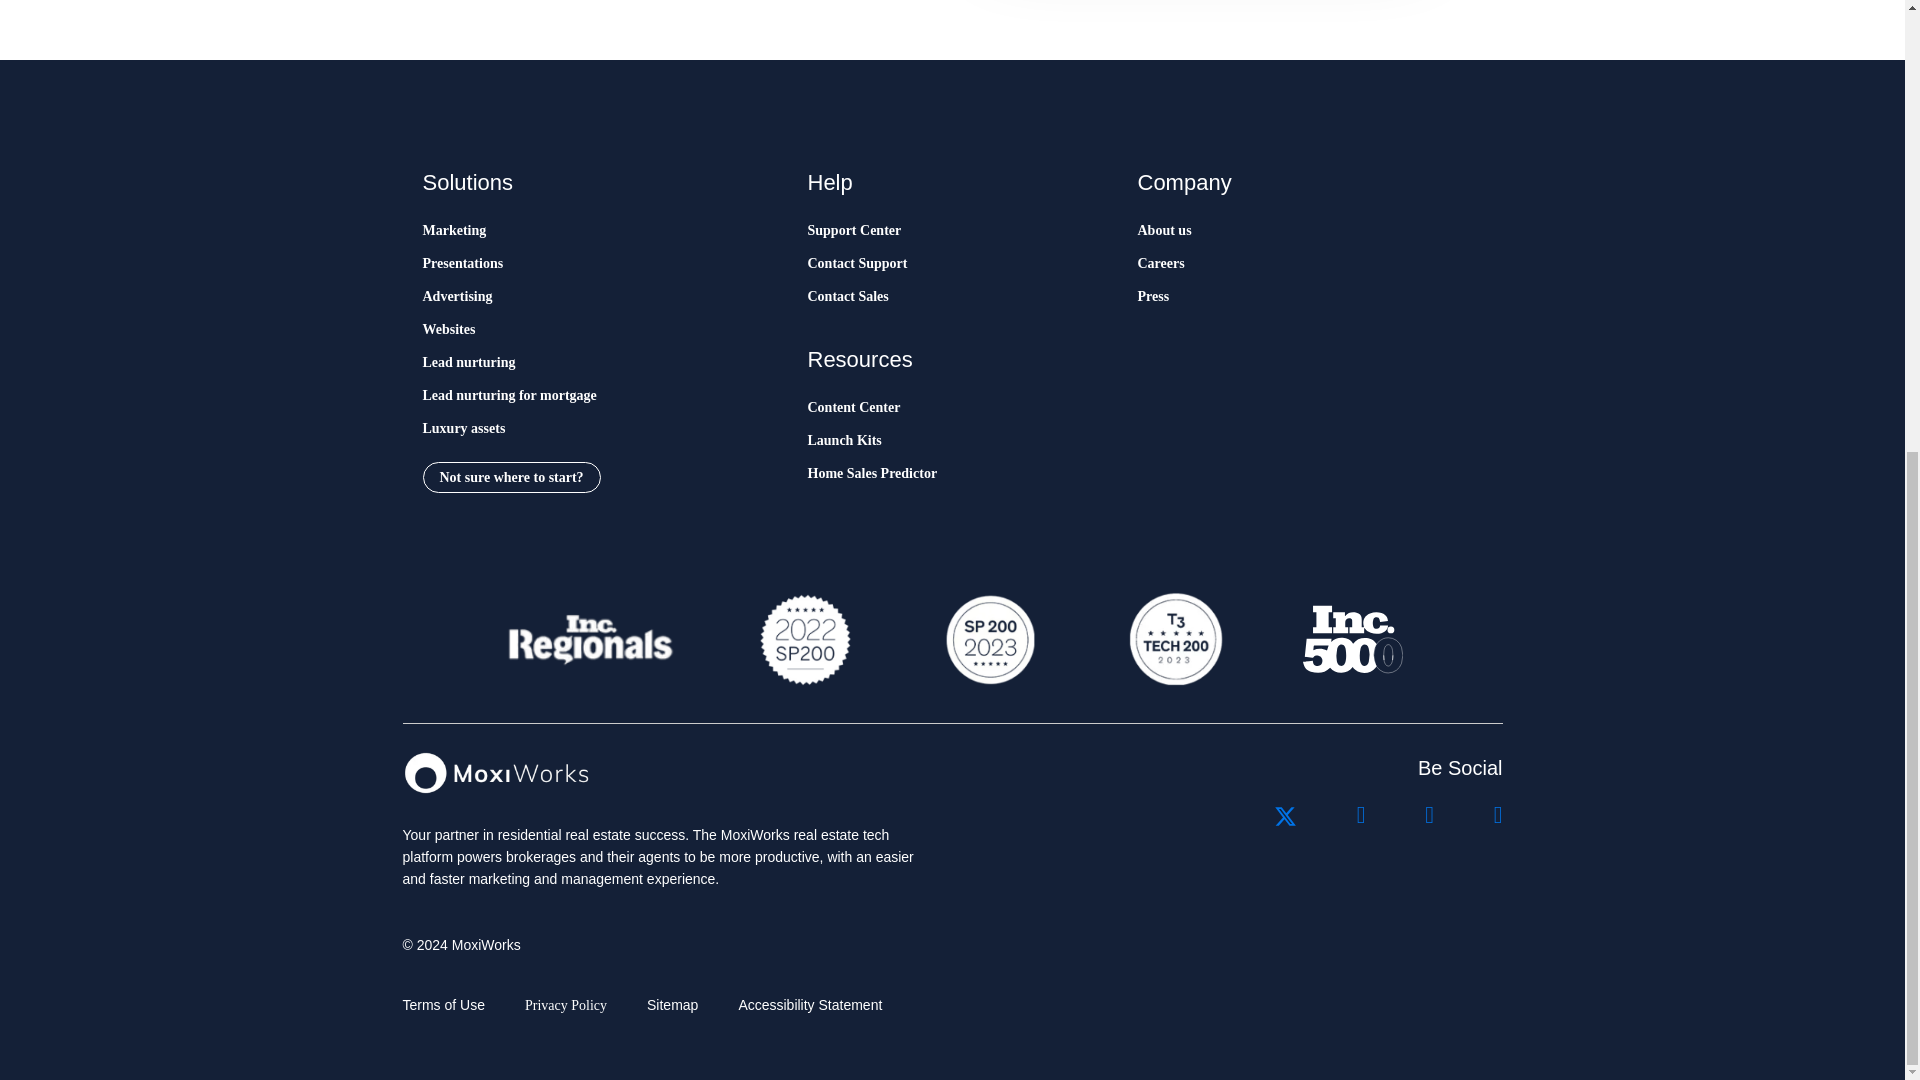 This screenshot has height=1080, width=1920. Describe the element at coordinates (805, 639) in the screenshot. I see `SP 2022` at that location.